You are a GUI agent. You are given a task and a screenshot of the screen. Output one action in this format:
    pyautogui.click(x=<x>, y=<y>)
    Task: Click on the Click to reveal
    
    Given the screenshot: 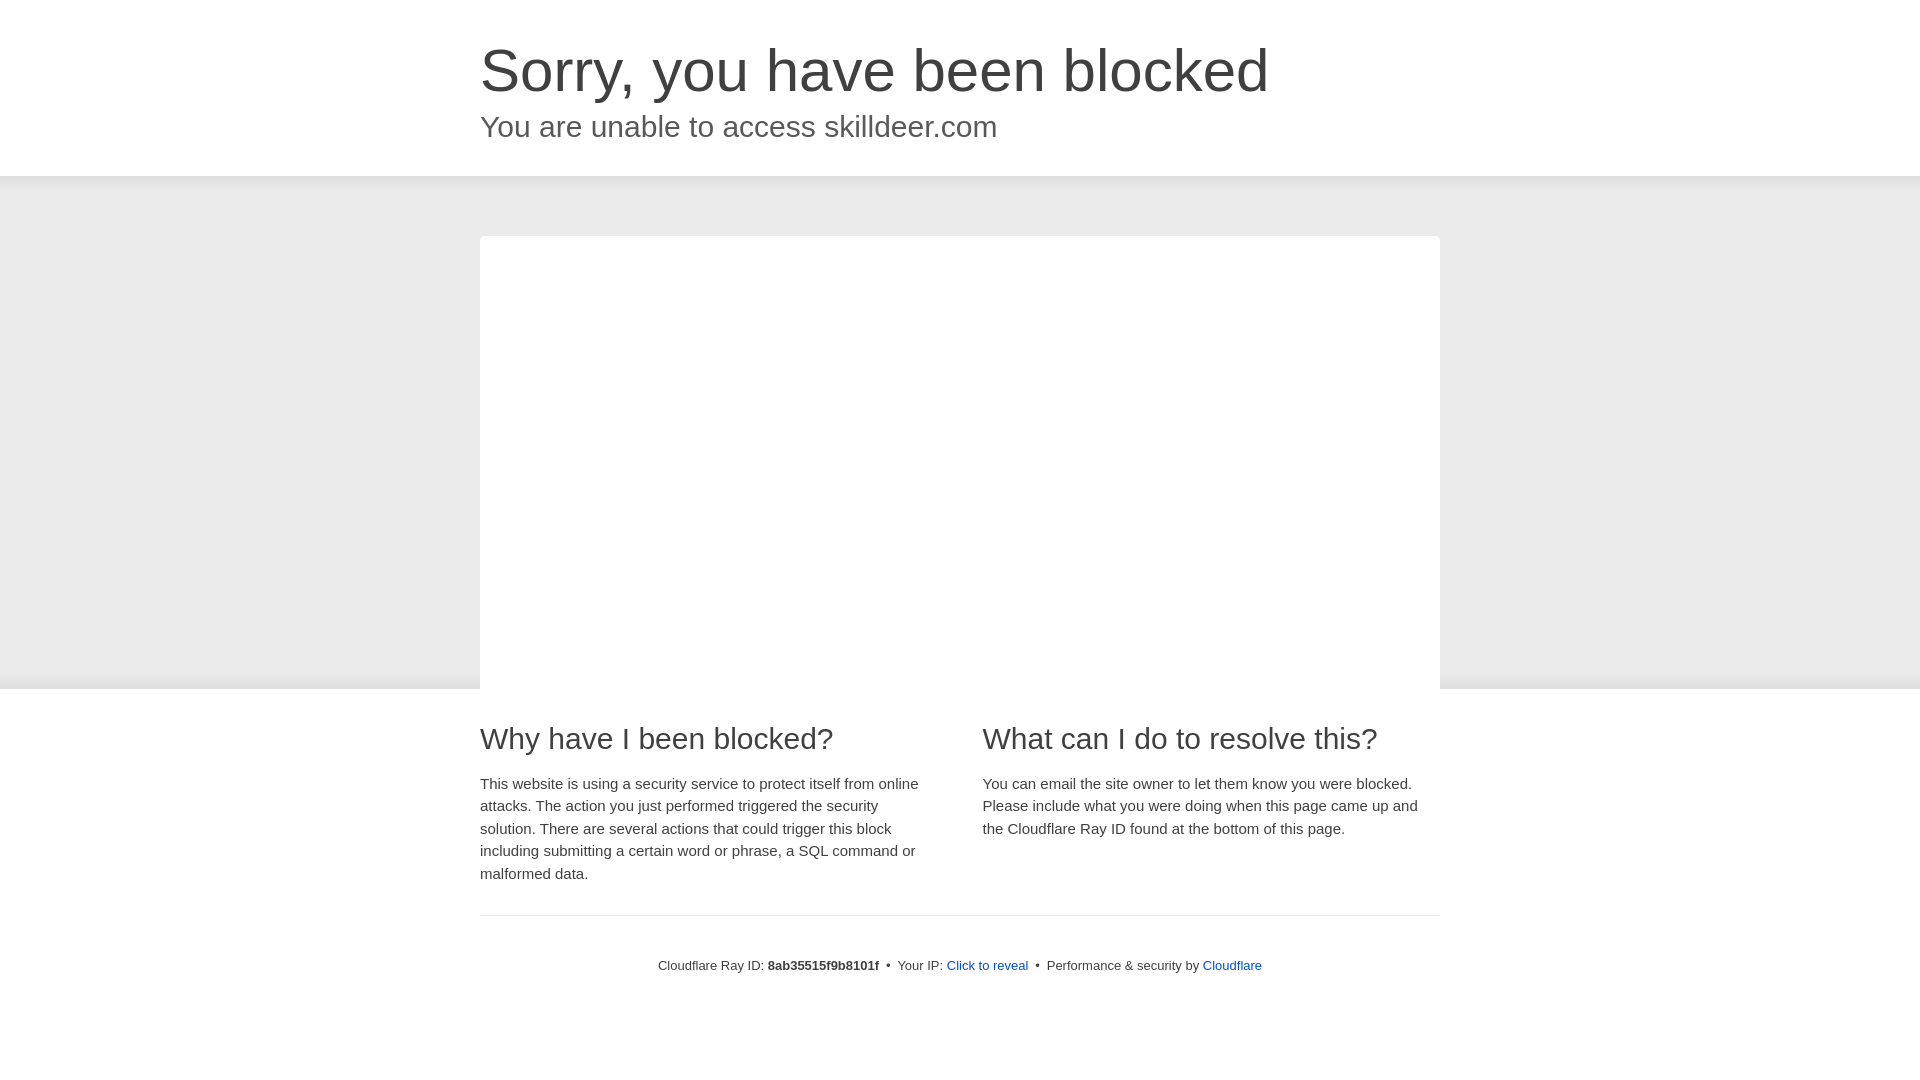 What is the action you would take?
    pyautogui.click(x=988, y=966)
    